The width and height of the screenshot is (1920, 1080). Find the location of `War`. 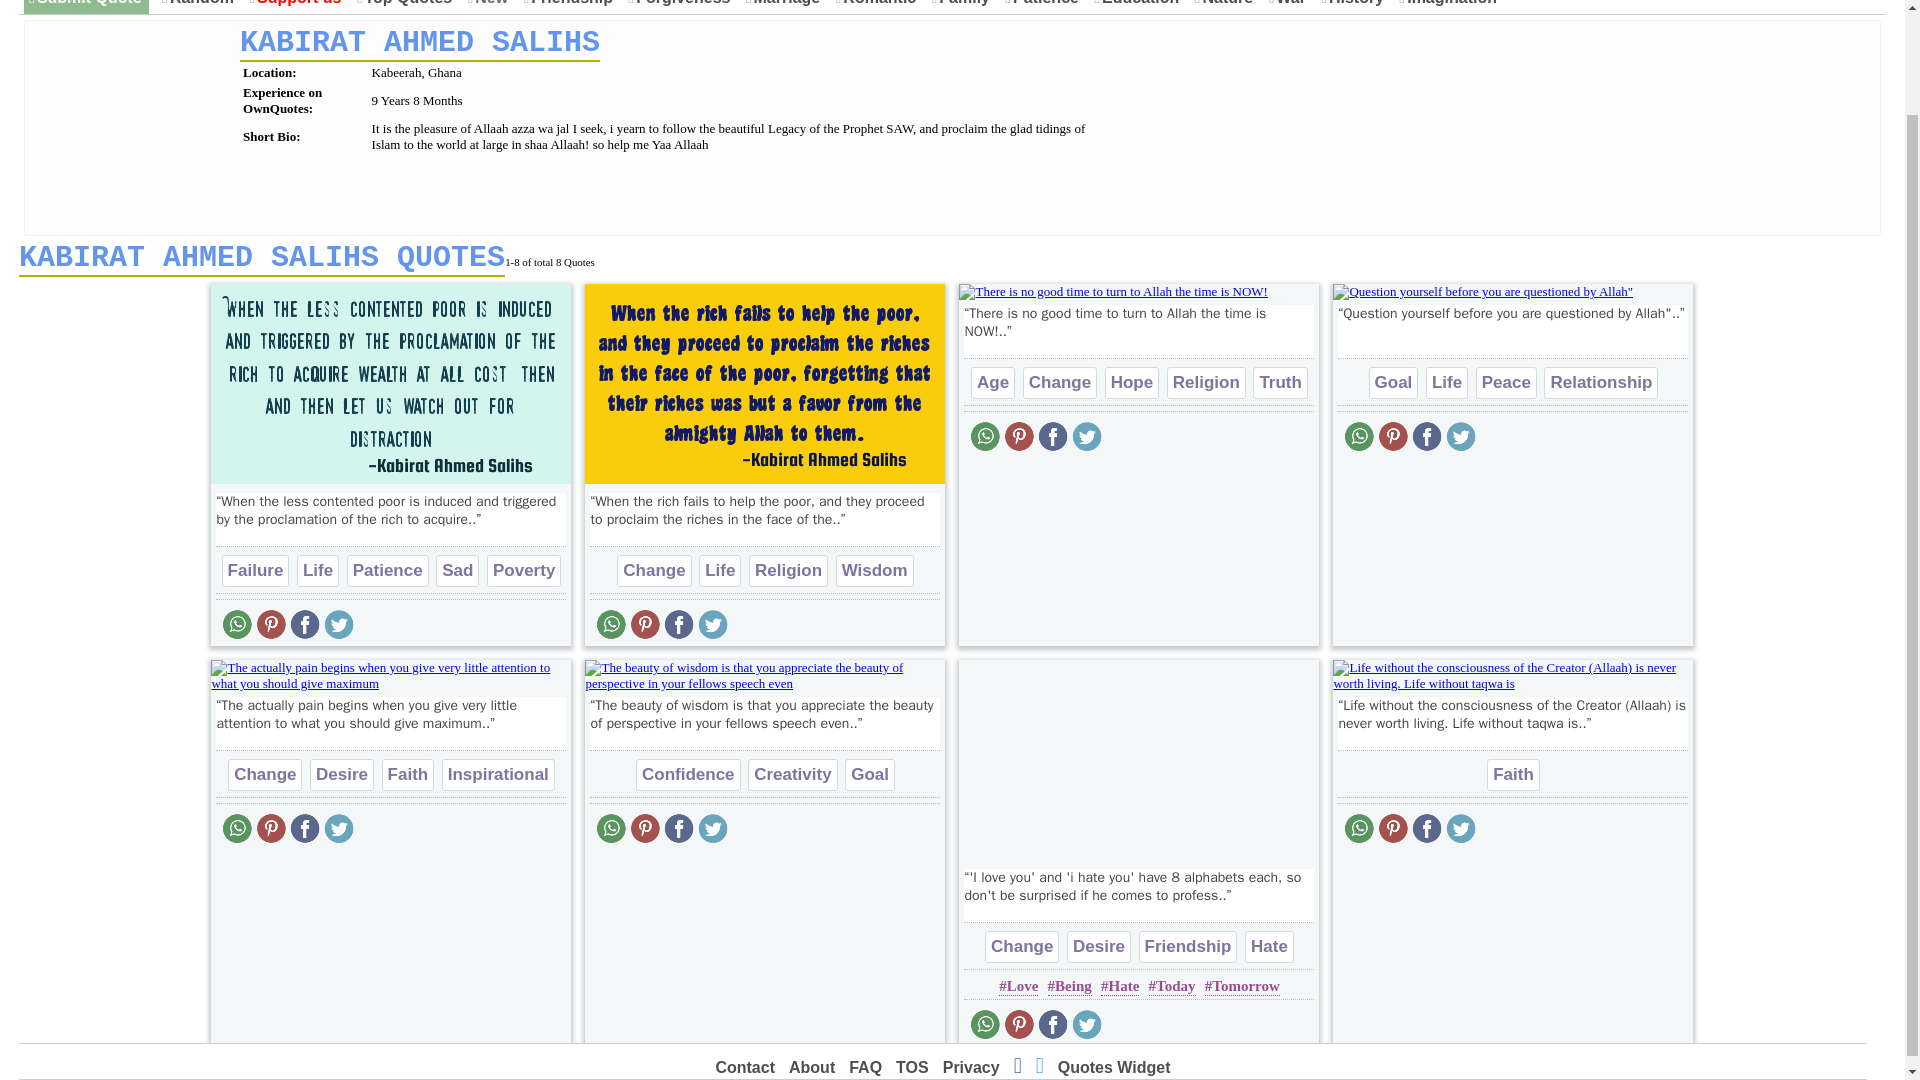

War is located at coordinates (1290, 5).